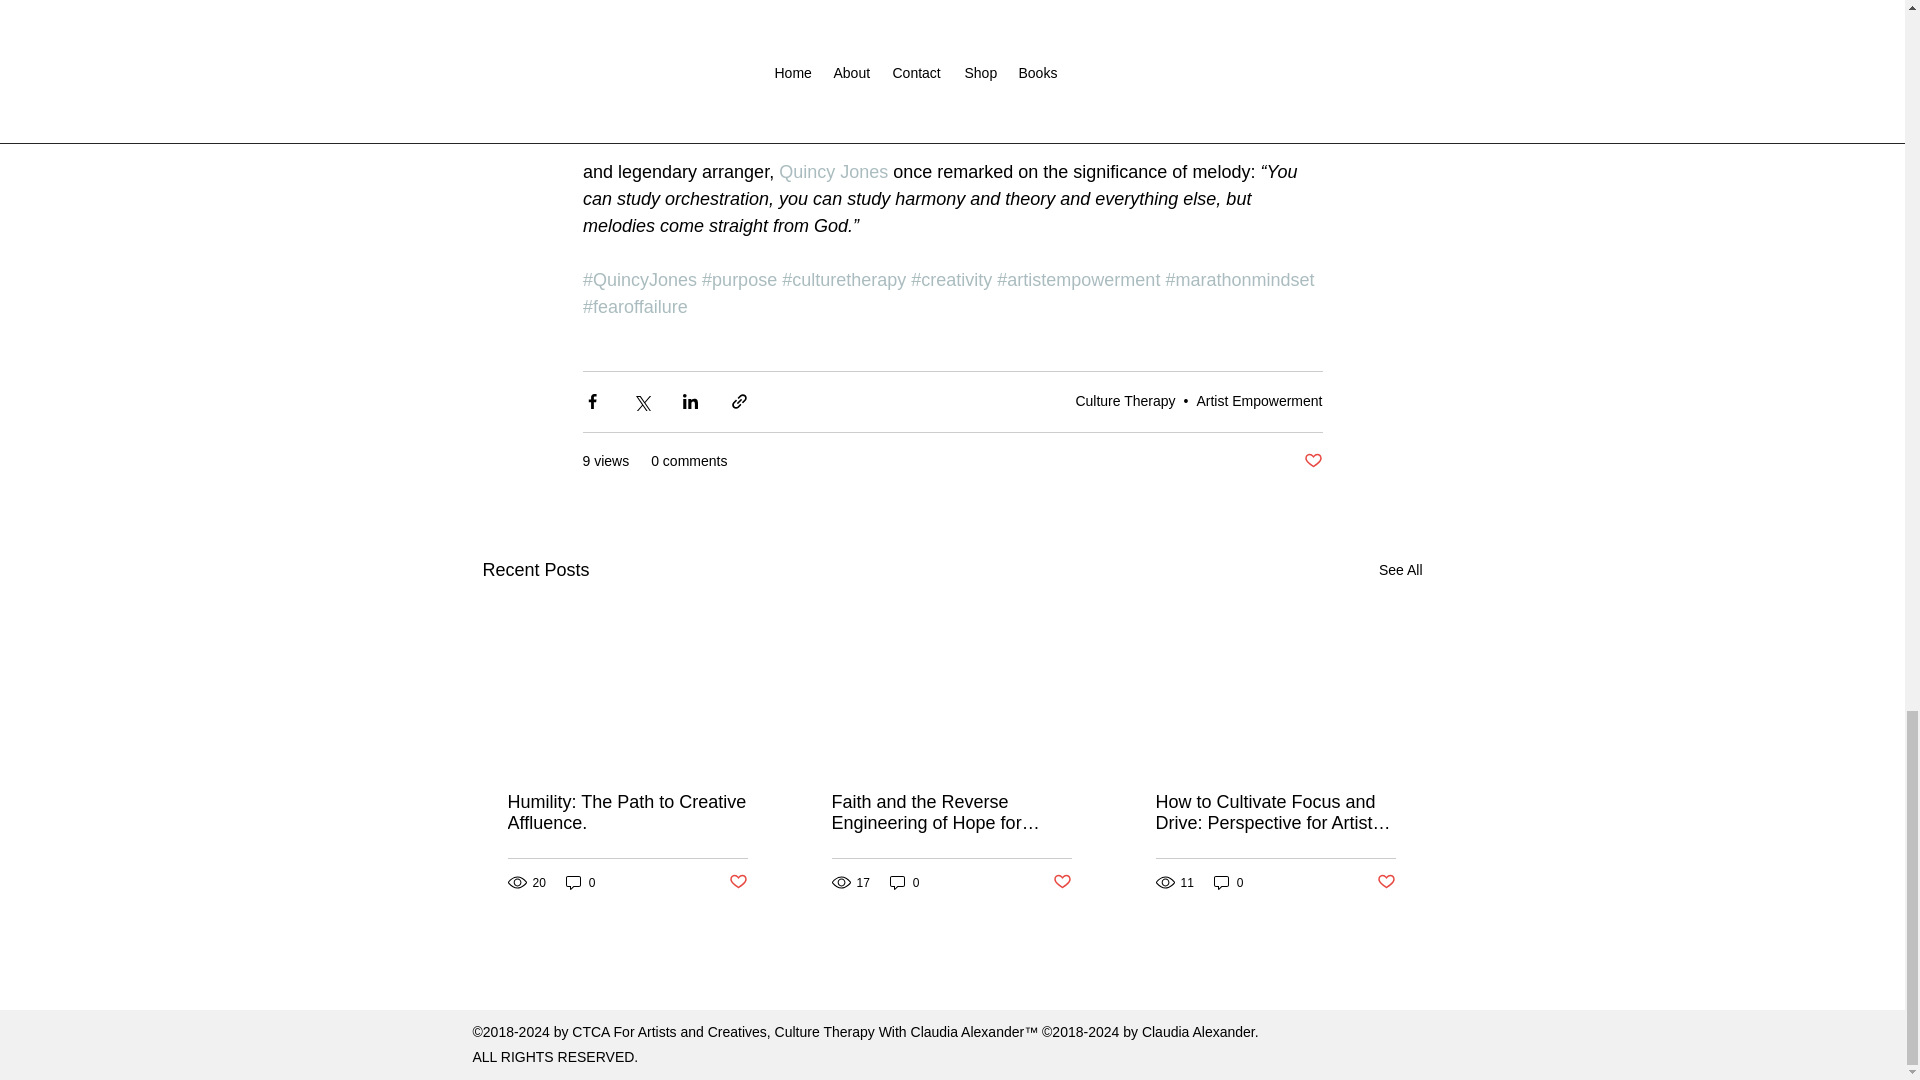 Image resolution: width=1920 pixels, height=1080 pixels. I want to click on Post not marked as liked, so click(1312, 461).